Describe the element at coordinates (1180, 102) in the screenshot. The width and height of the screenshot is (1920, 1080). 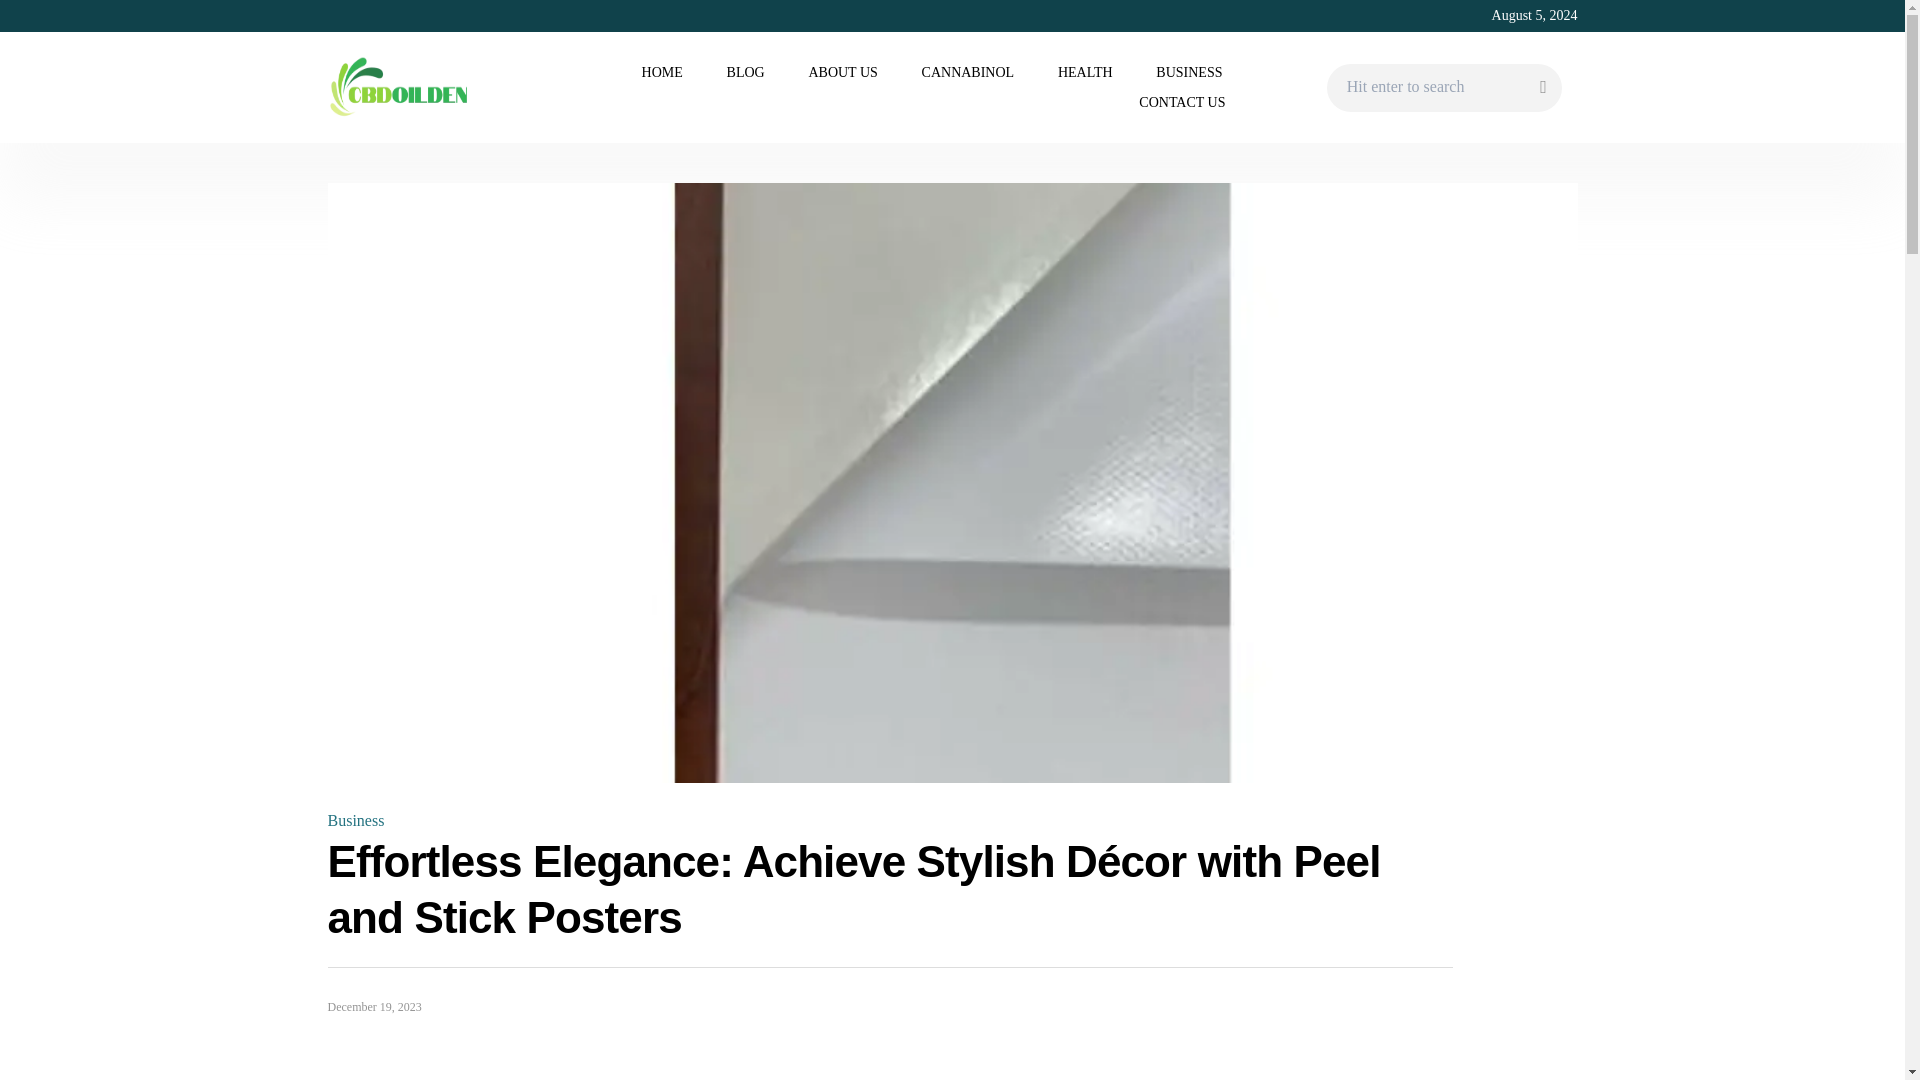
I see `CONTACT US` at that location.